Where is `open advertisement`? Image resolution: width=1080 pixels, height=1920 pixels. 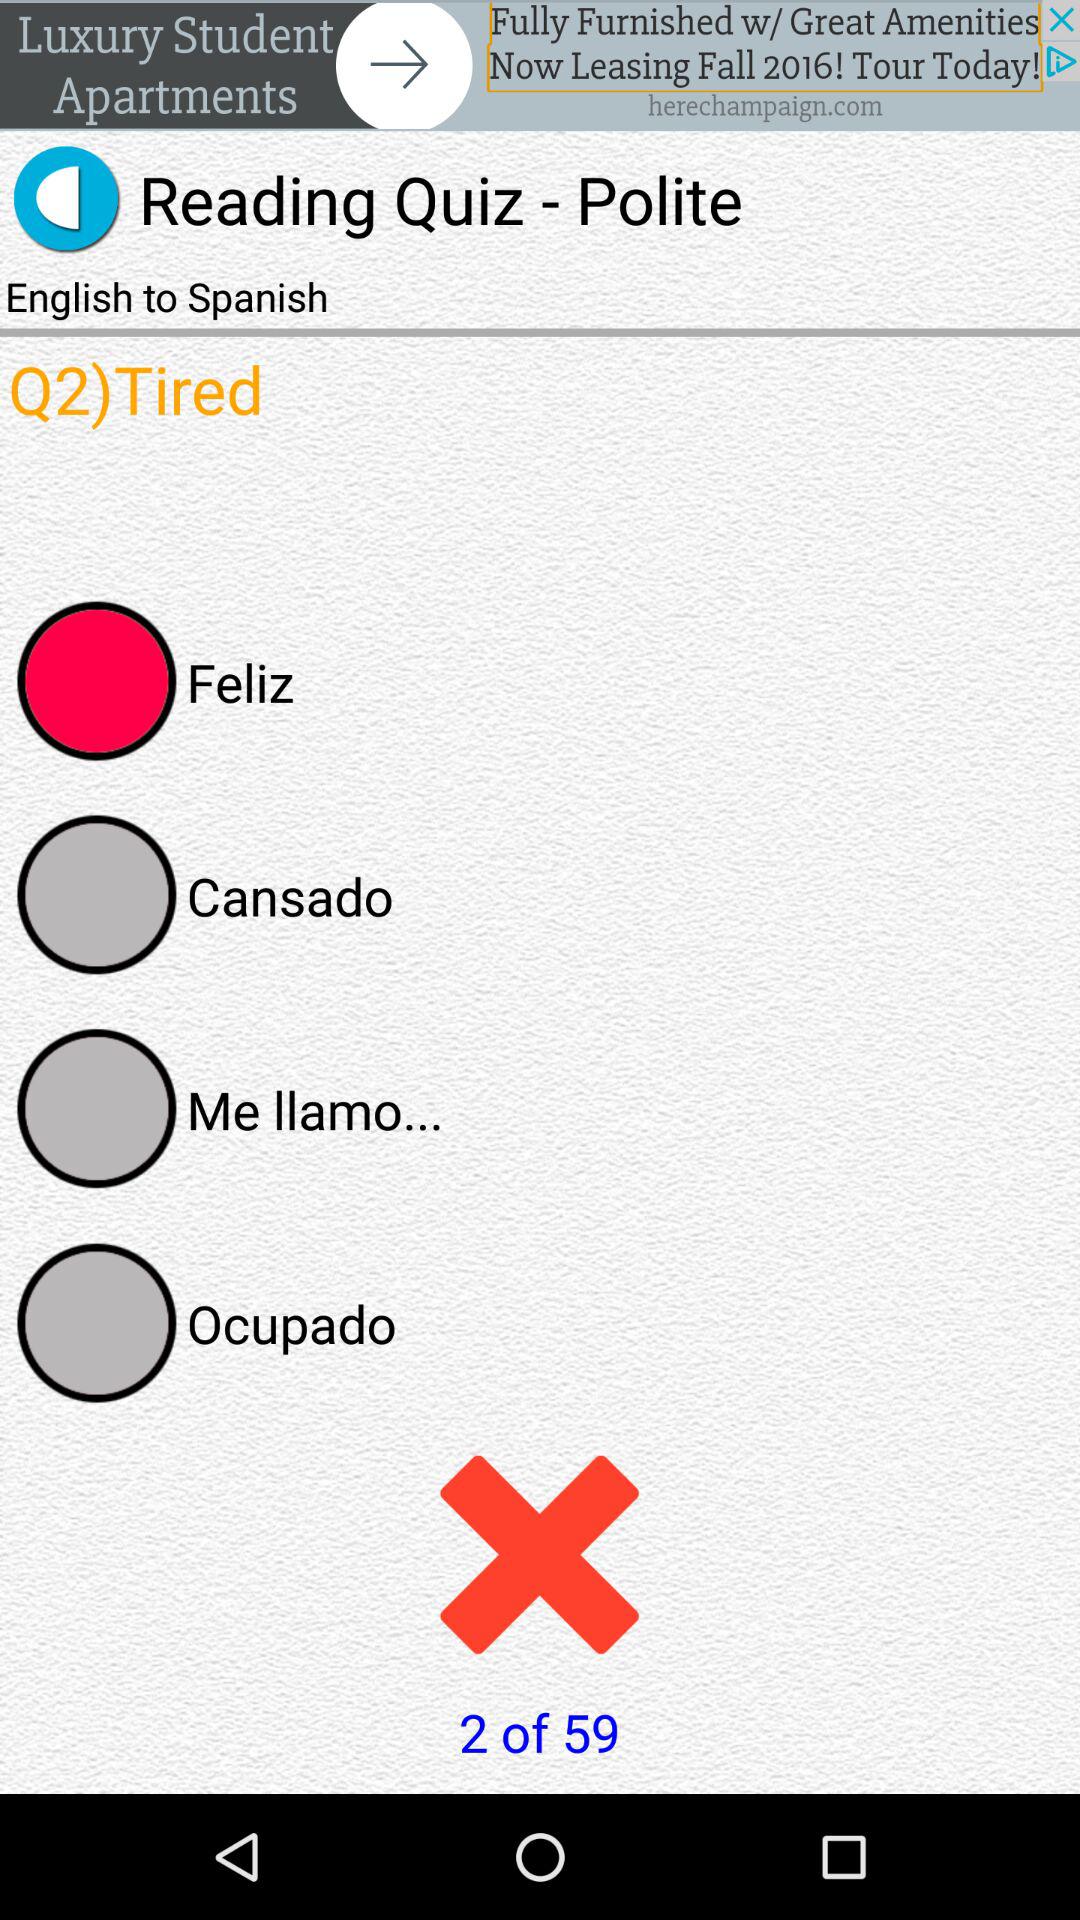
open advertisement is located at coordinates (540, 66).